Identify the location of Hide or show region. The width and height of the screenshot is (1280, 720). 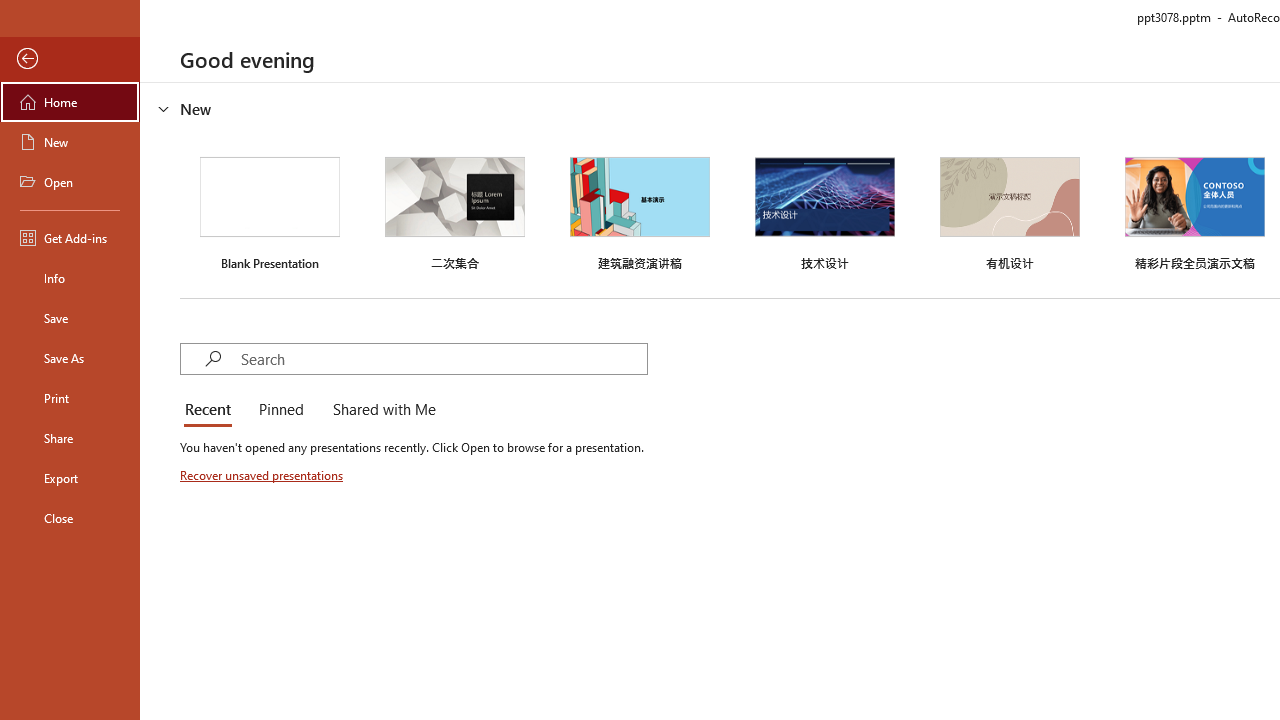
(164, 108).